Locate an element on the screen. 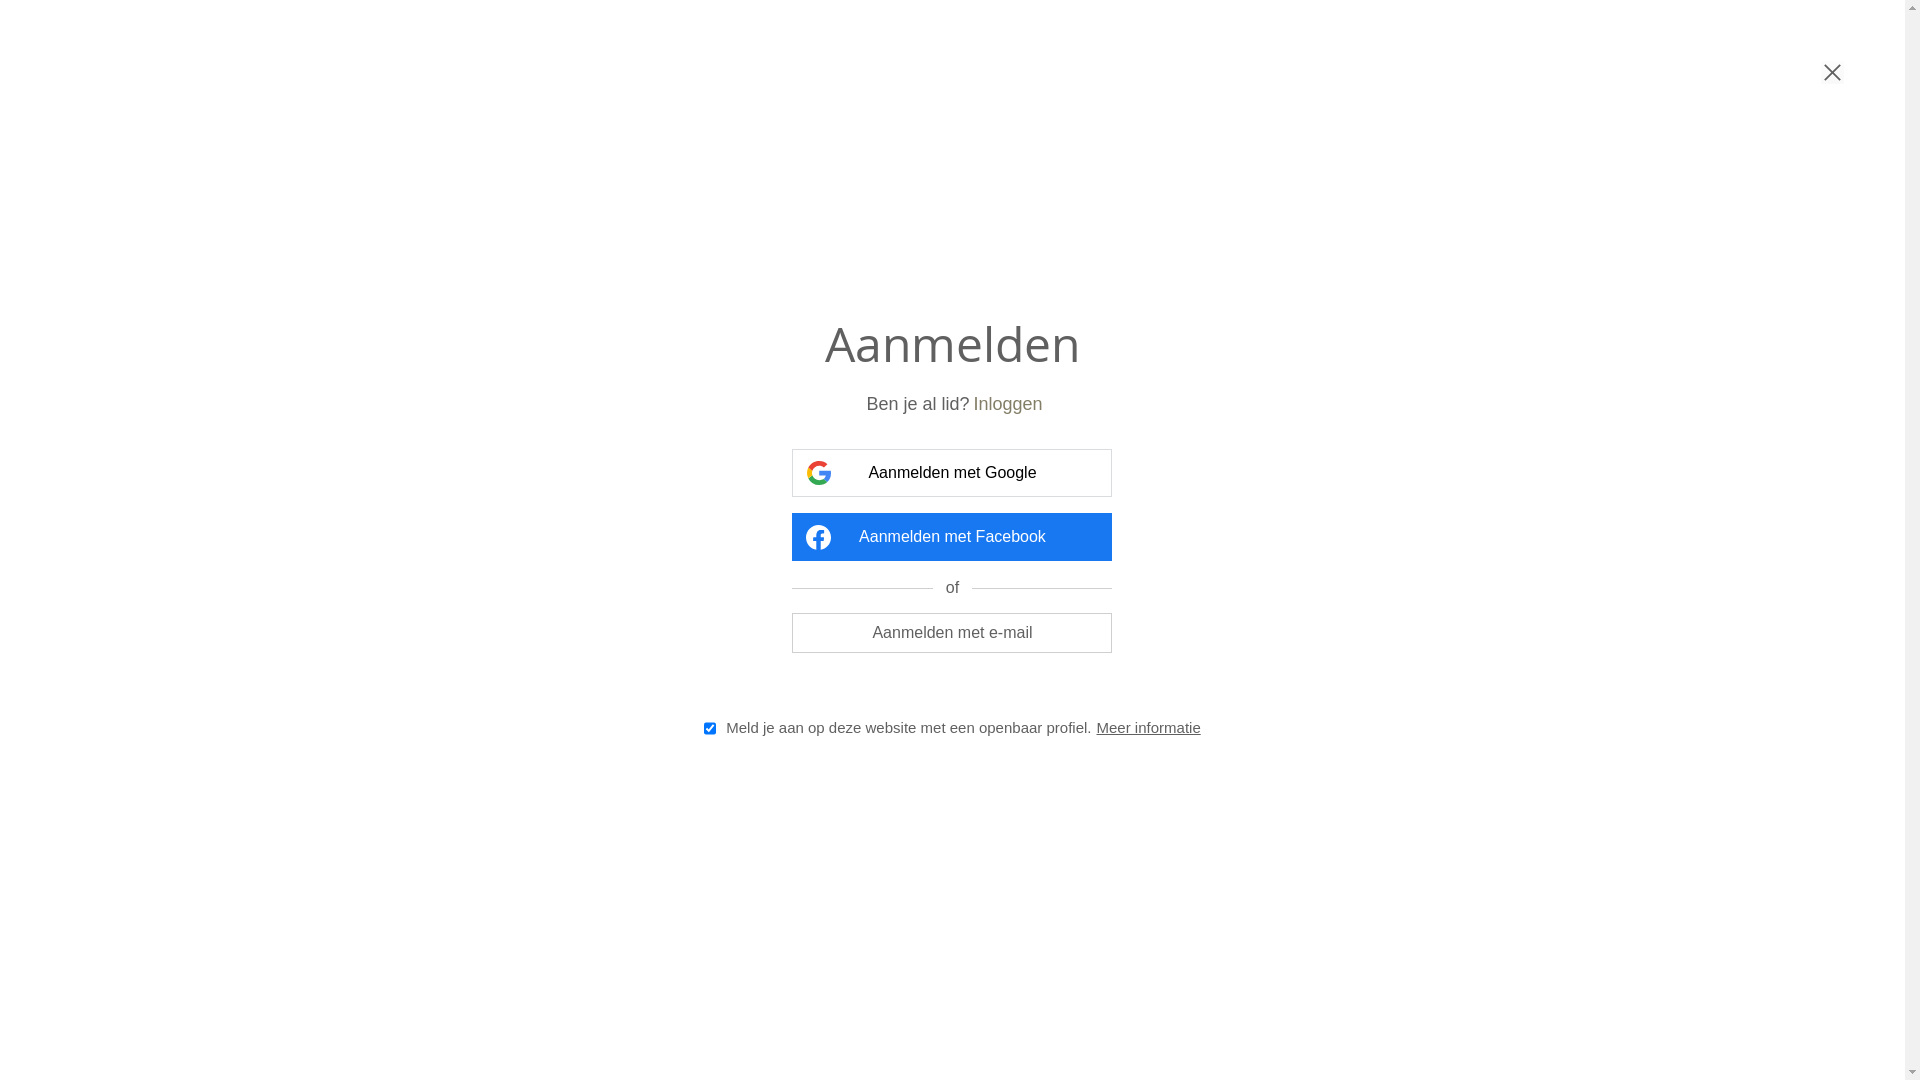 The width and height of the screenshot is (1920, 1080). Meer informatie is located at coordinates (1149, 728).